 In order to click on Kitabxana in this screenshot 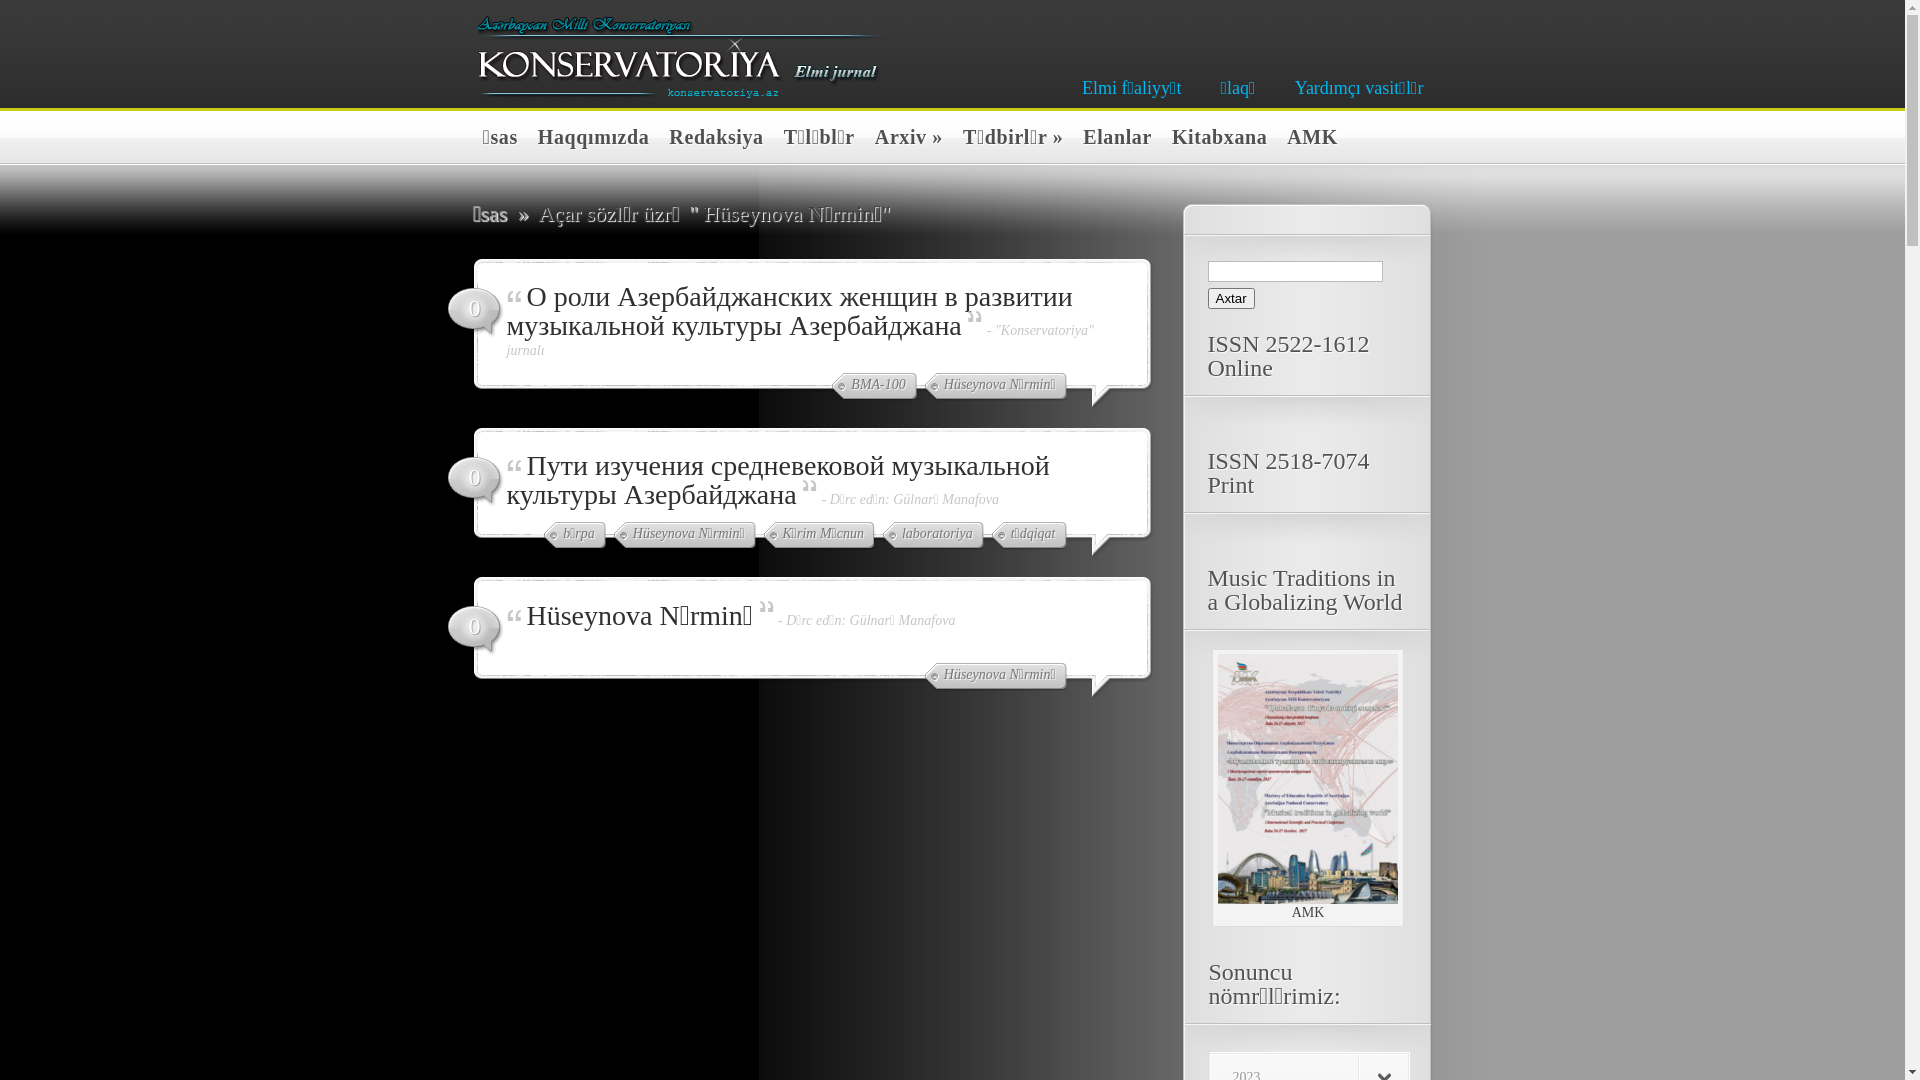, I will do `click(1214, 140)`.